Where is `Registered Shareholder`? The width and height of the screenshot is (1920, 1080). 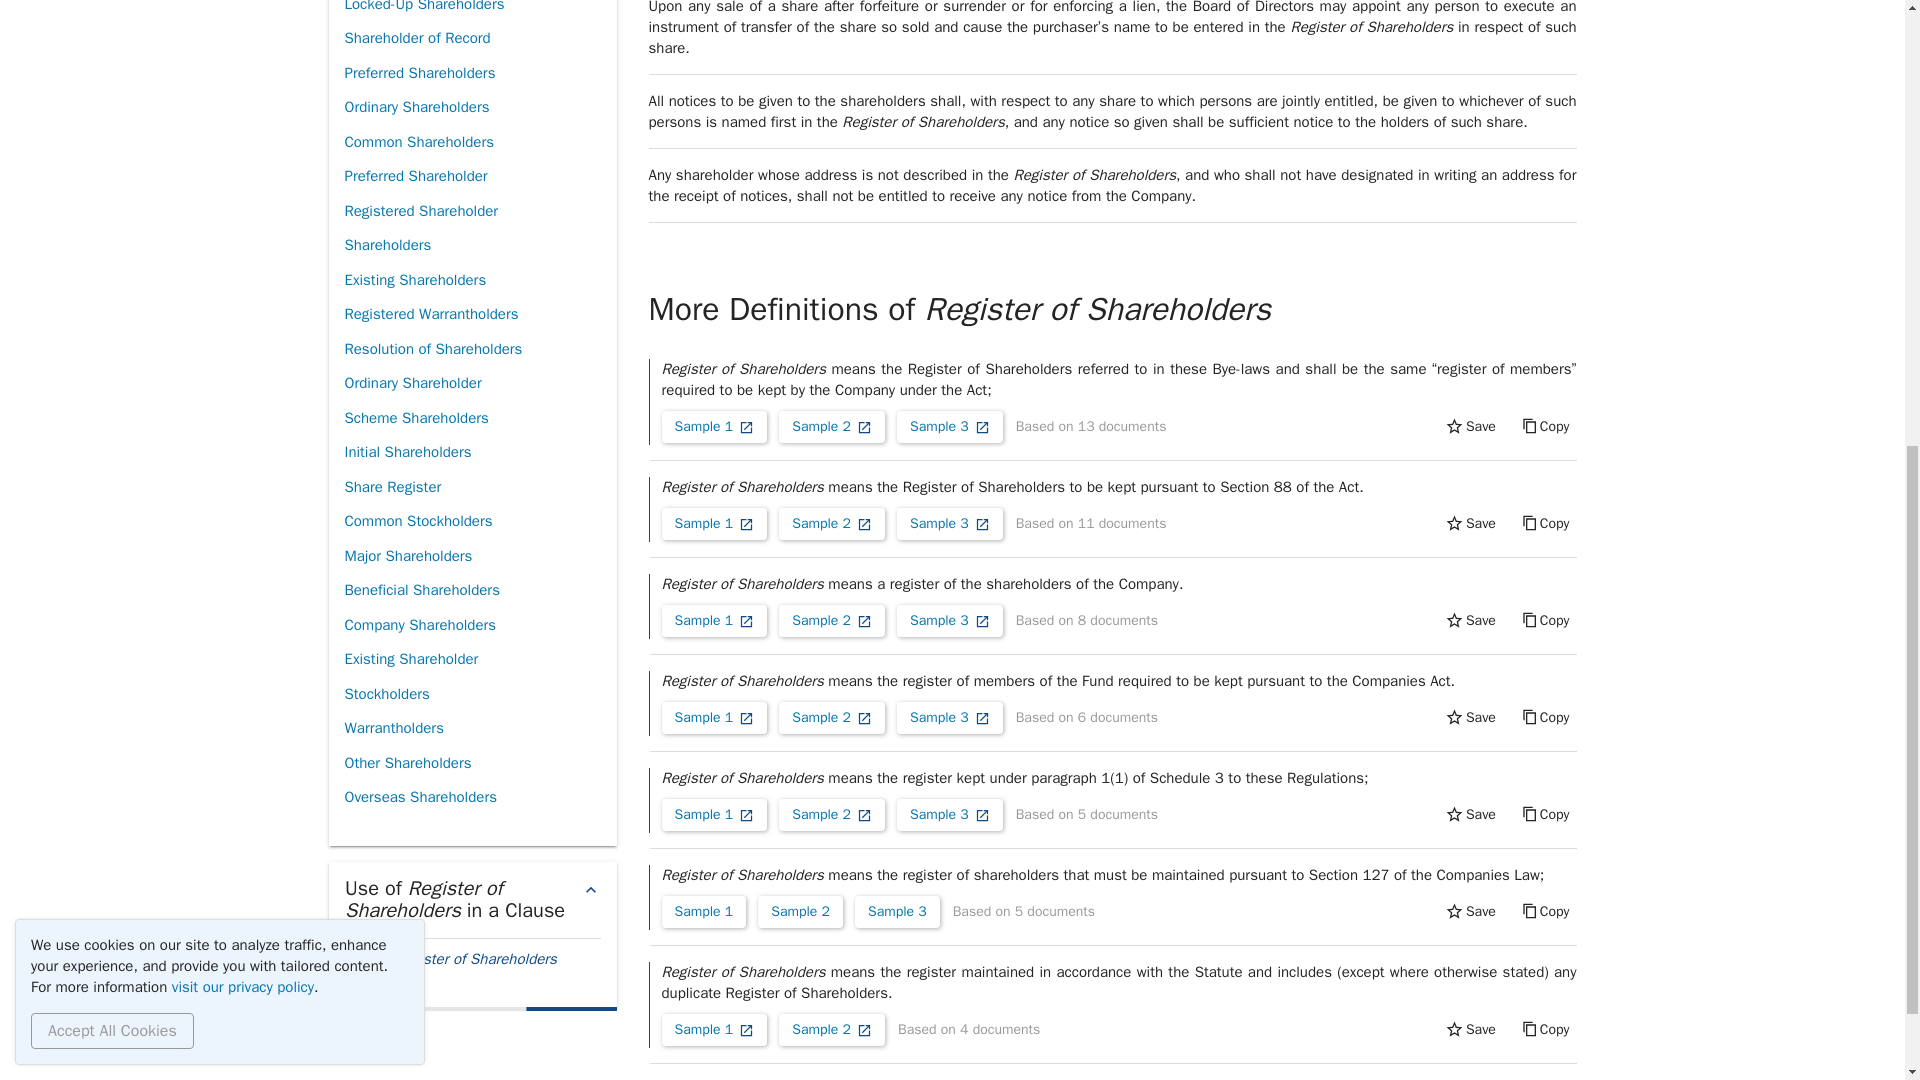 Registered Shareholder is located at coordinates (420, 211).